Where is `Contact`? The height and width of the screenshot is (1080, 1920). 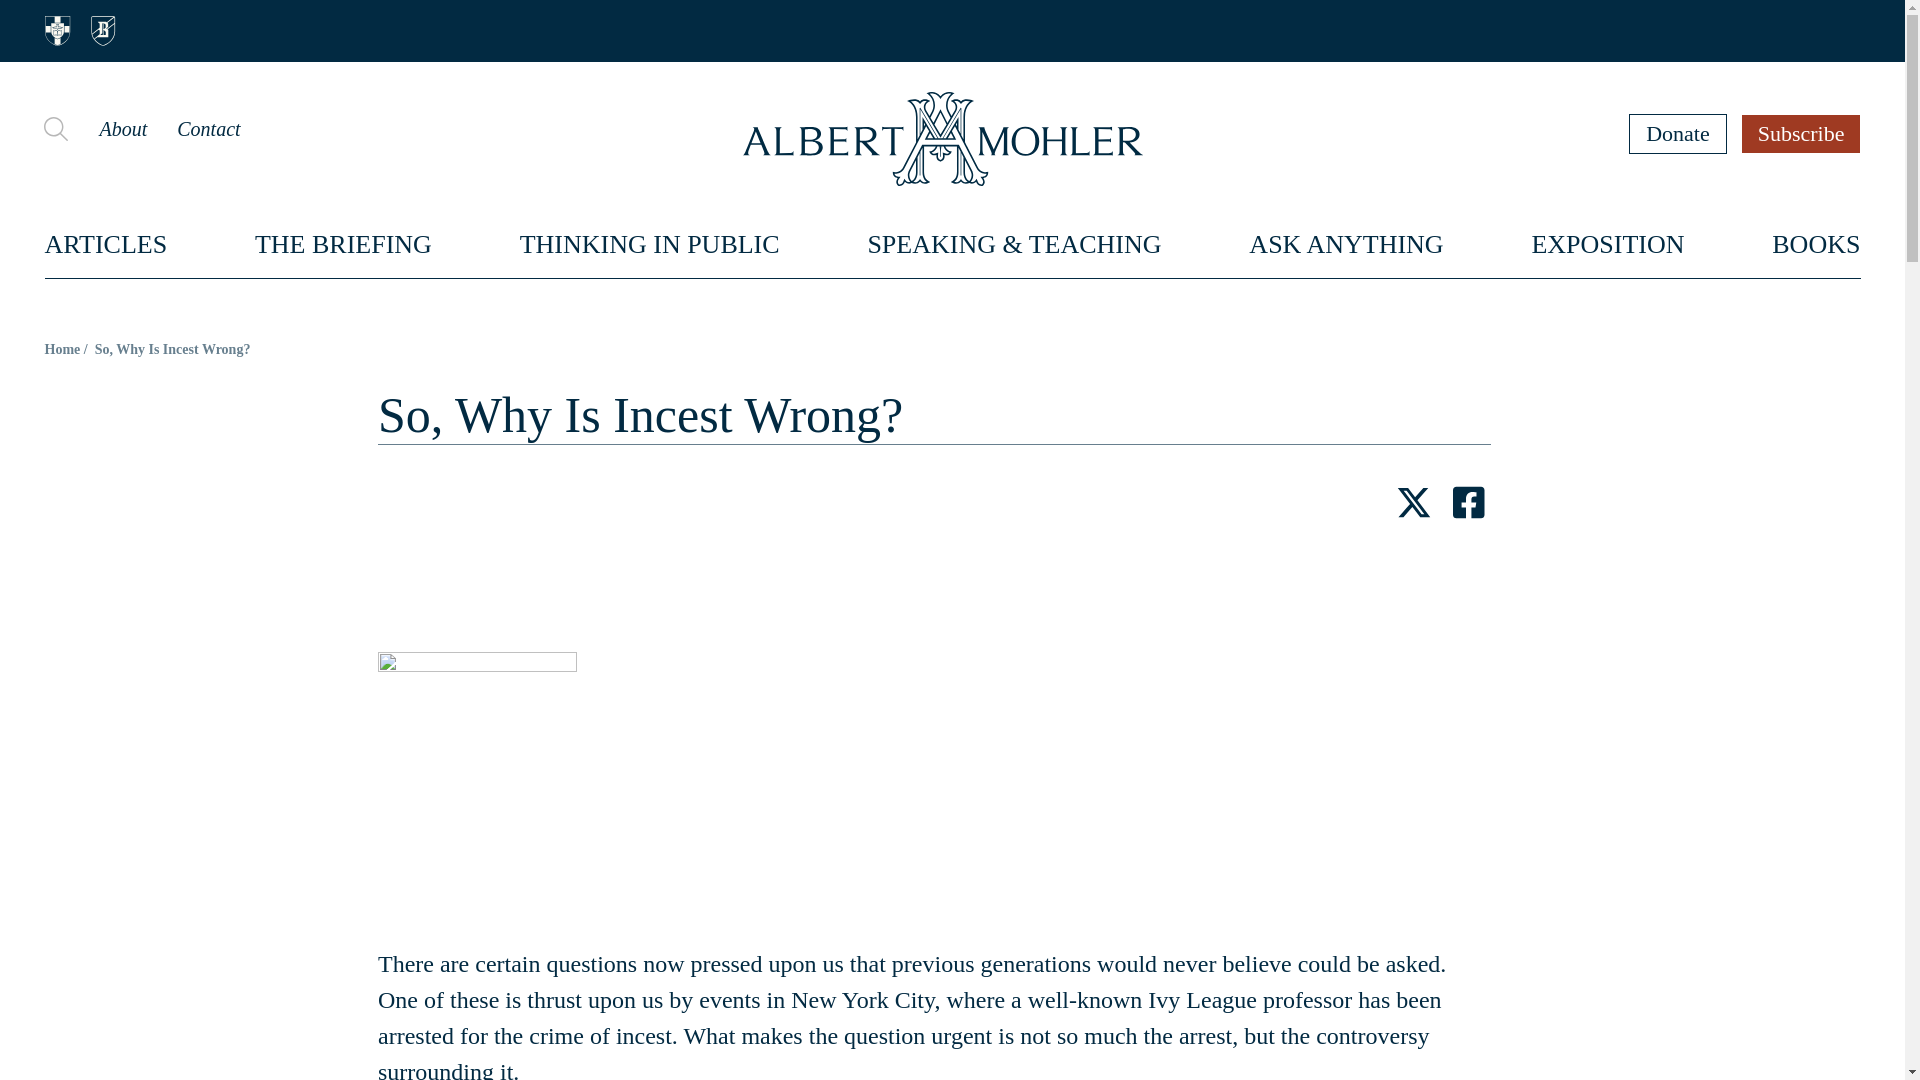 Contact is located at coordinates (208, 128).